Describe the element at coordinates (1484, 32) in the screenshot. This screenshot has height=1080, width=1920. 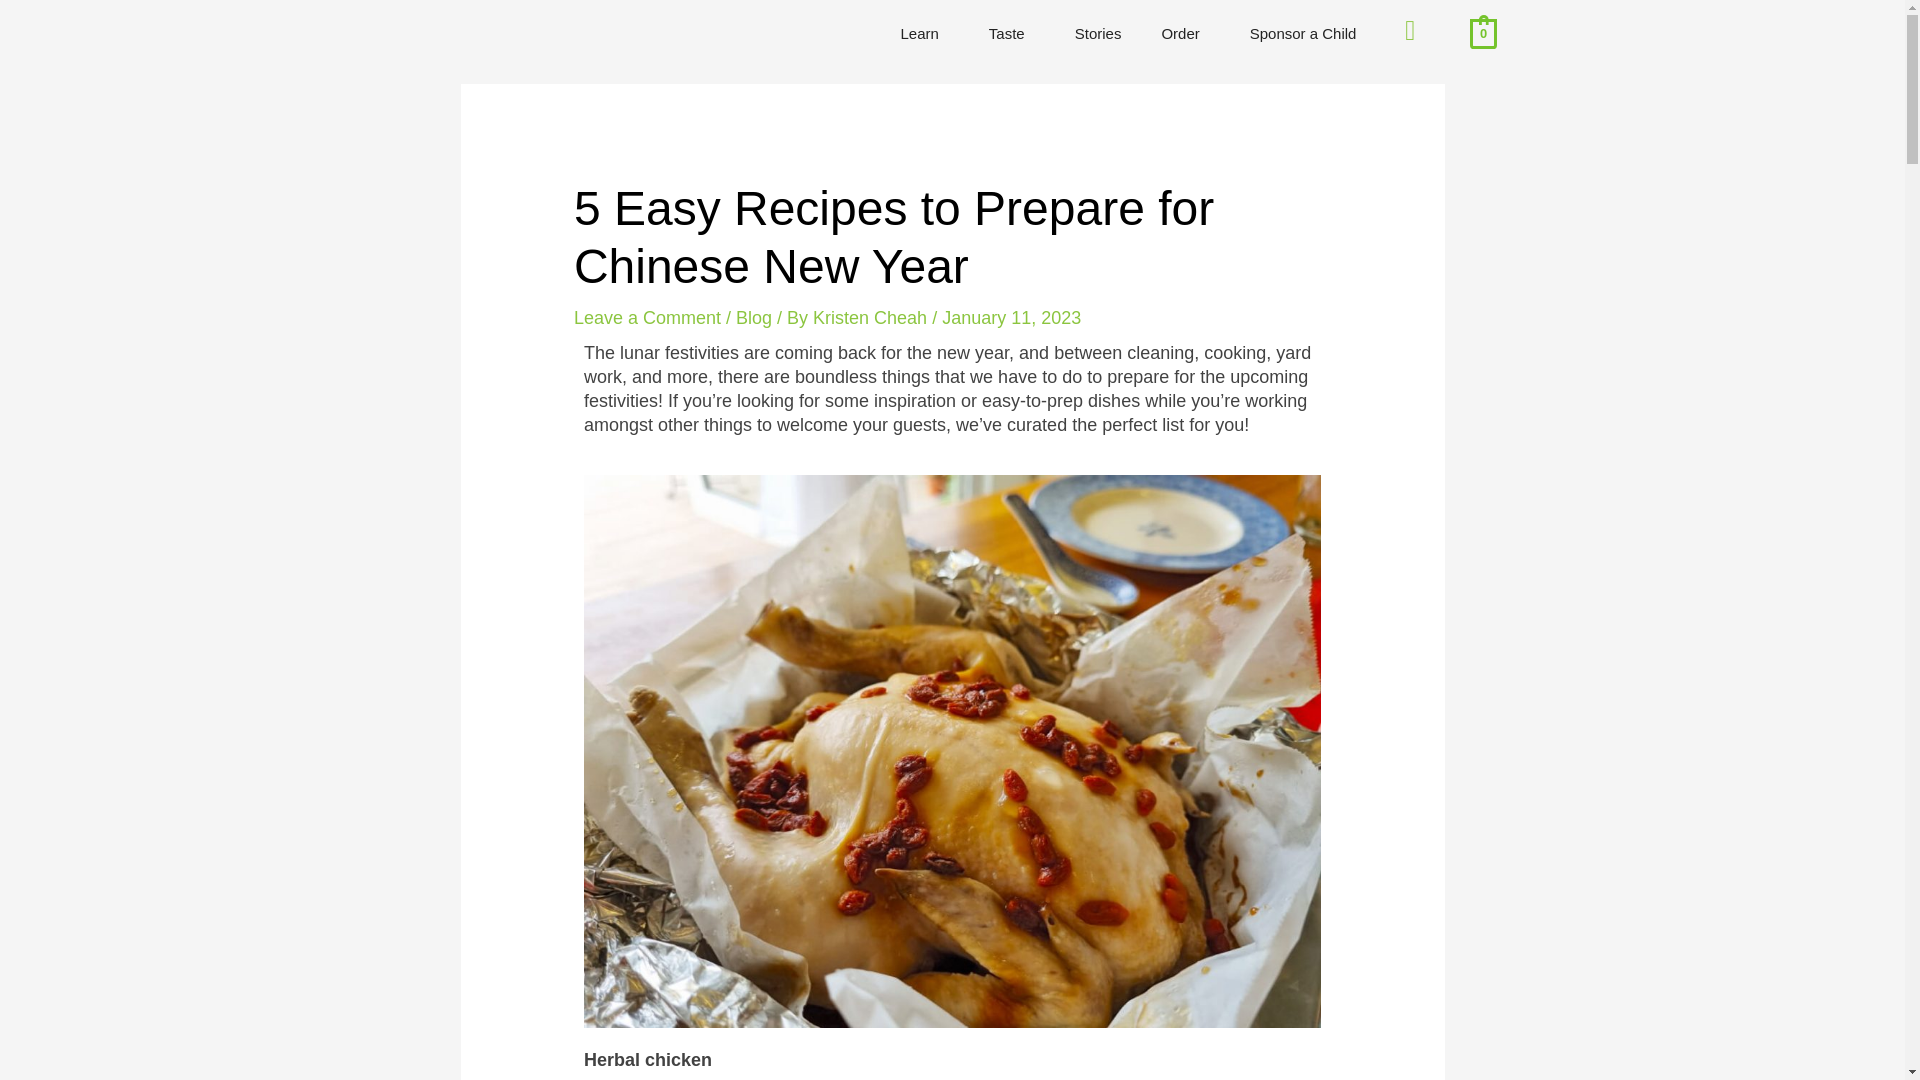
I see `View your shopping cart` at that location.